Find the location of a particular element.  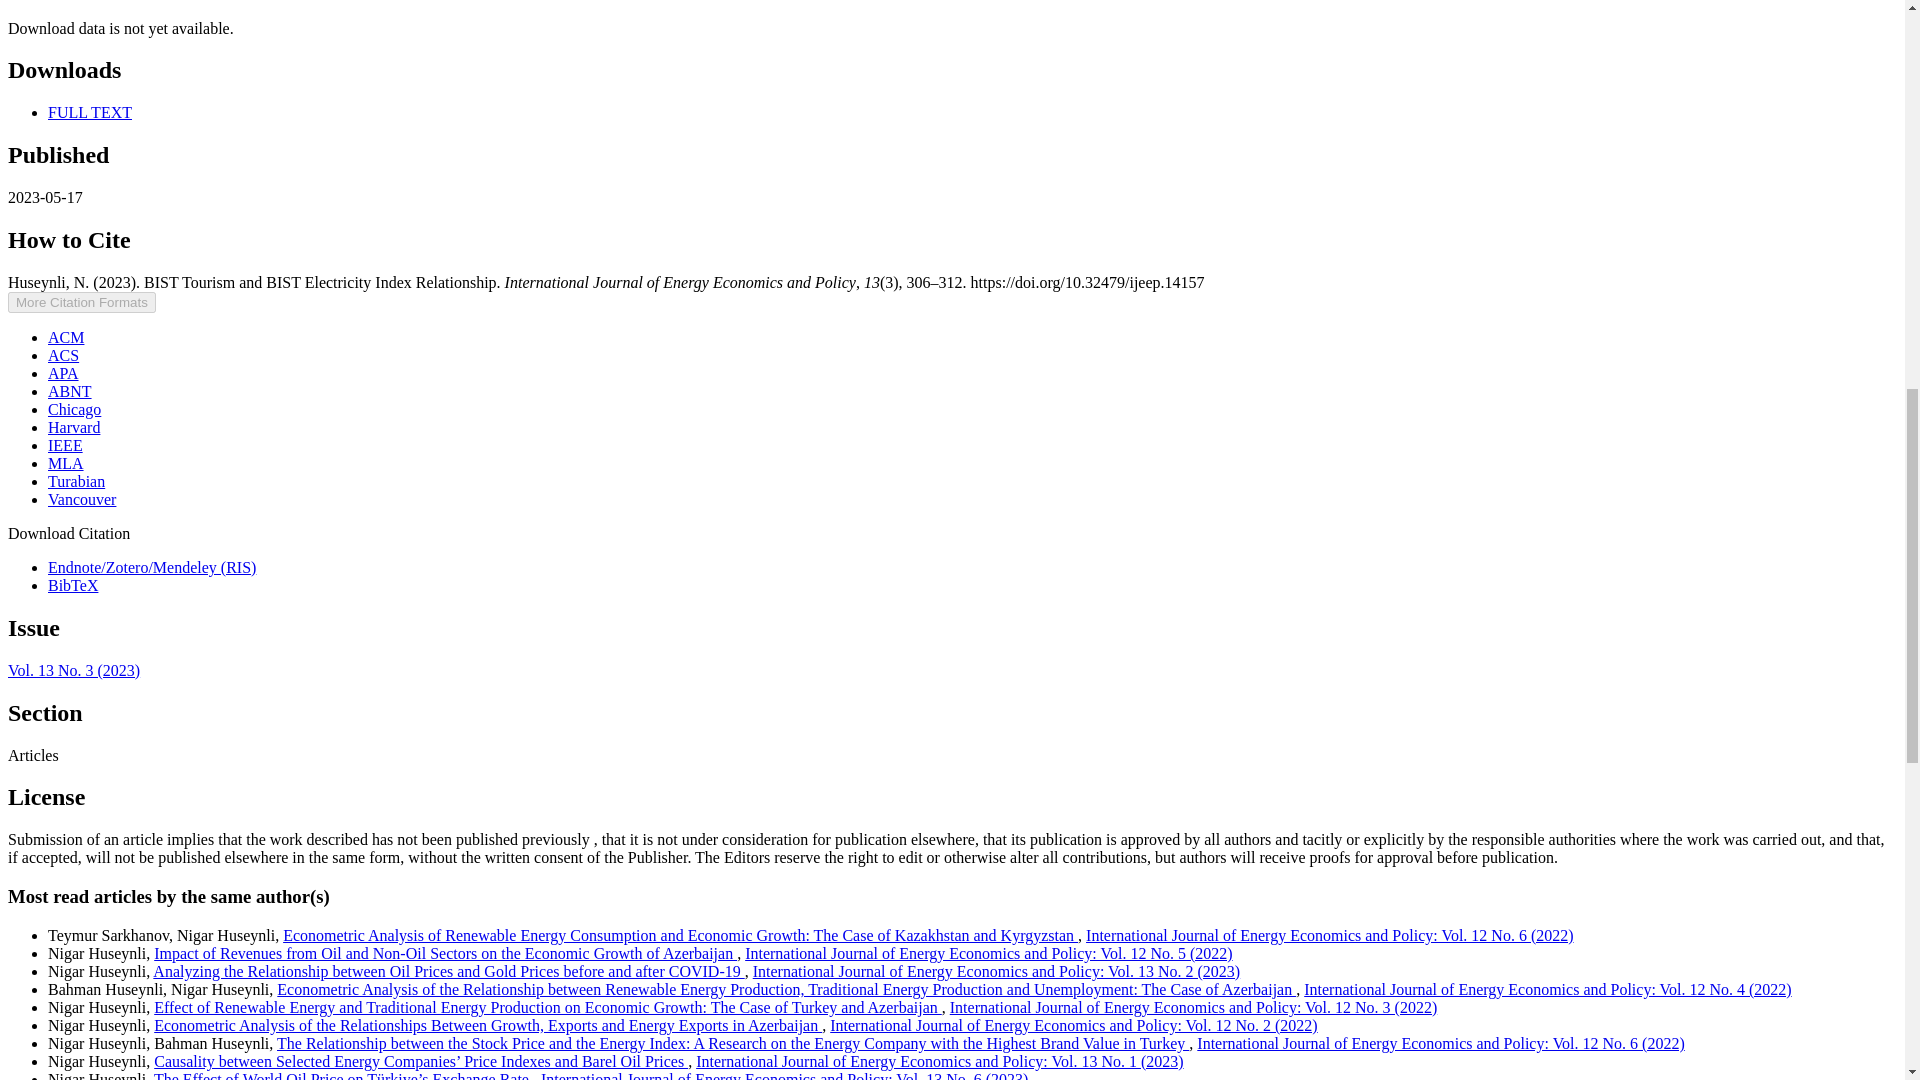

ACM is located at coordinates (66, 337).